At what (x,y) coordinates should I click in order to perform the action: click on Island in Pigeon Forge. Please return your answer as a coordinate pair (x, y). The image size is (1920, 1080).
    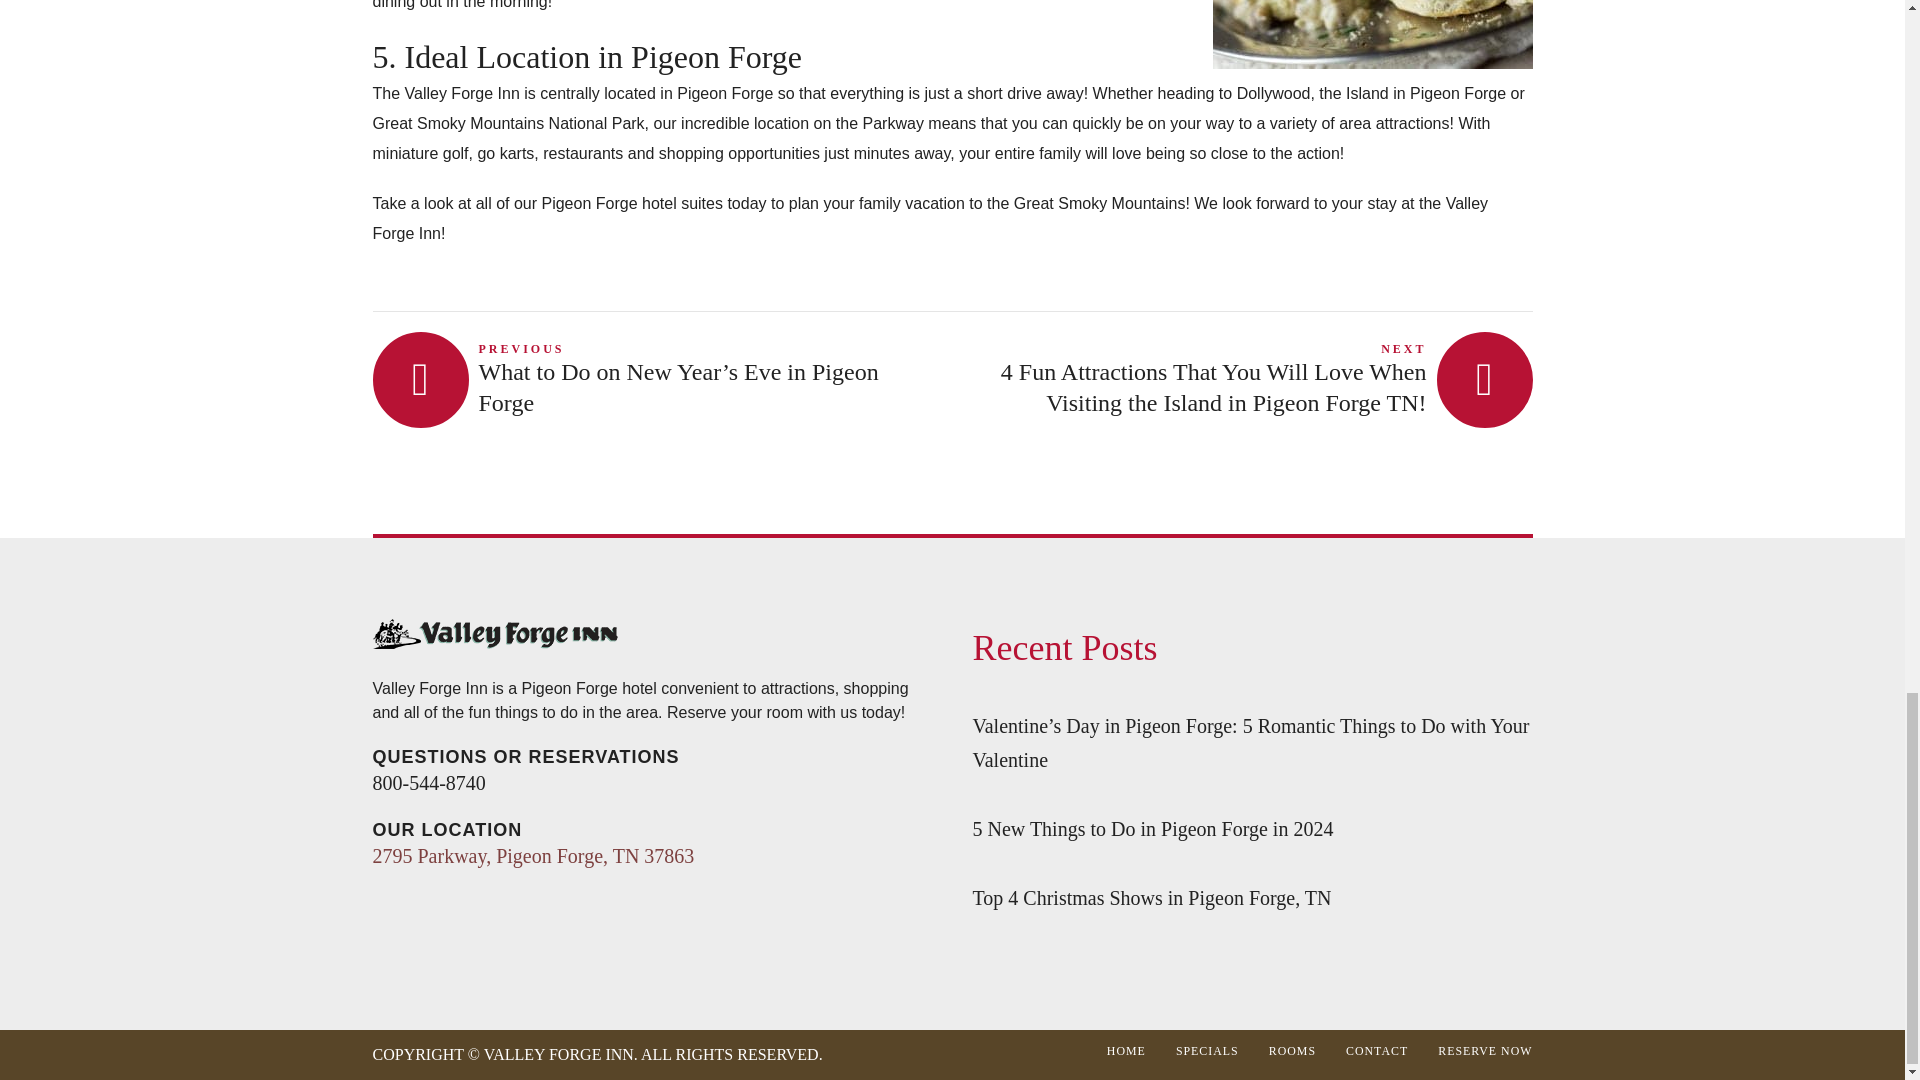
    Looking at the image, I should click on (1425, 93).